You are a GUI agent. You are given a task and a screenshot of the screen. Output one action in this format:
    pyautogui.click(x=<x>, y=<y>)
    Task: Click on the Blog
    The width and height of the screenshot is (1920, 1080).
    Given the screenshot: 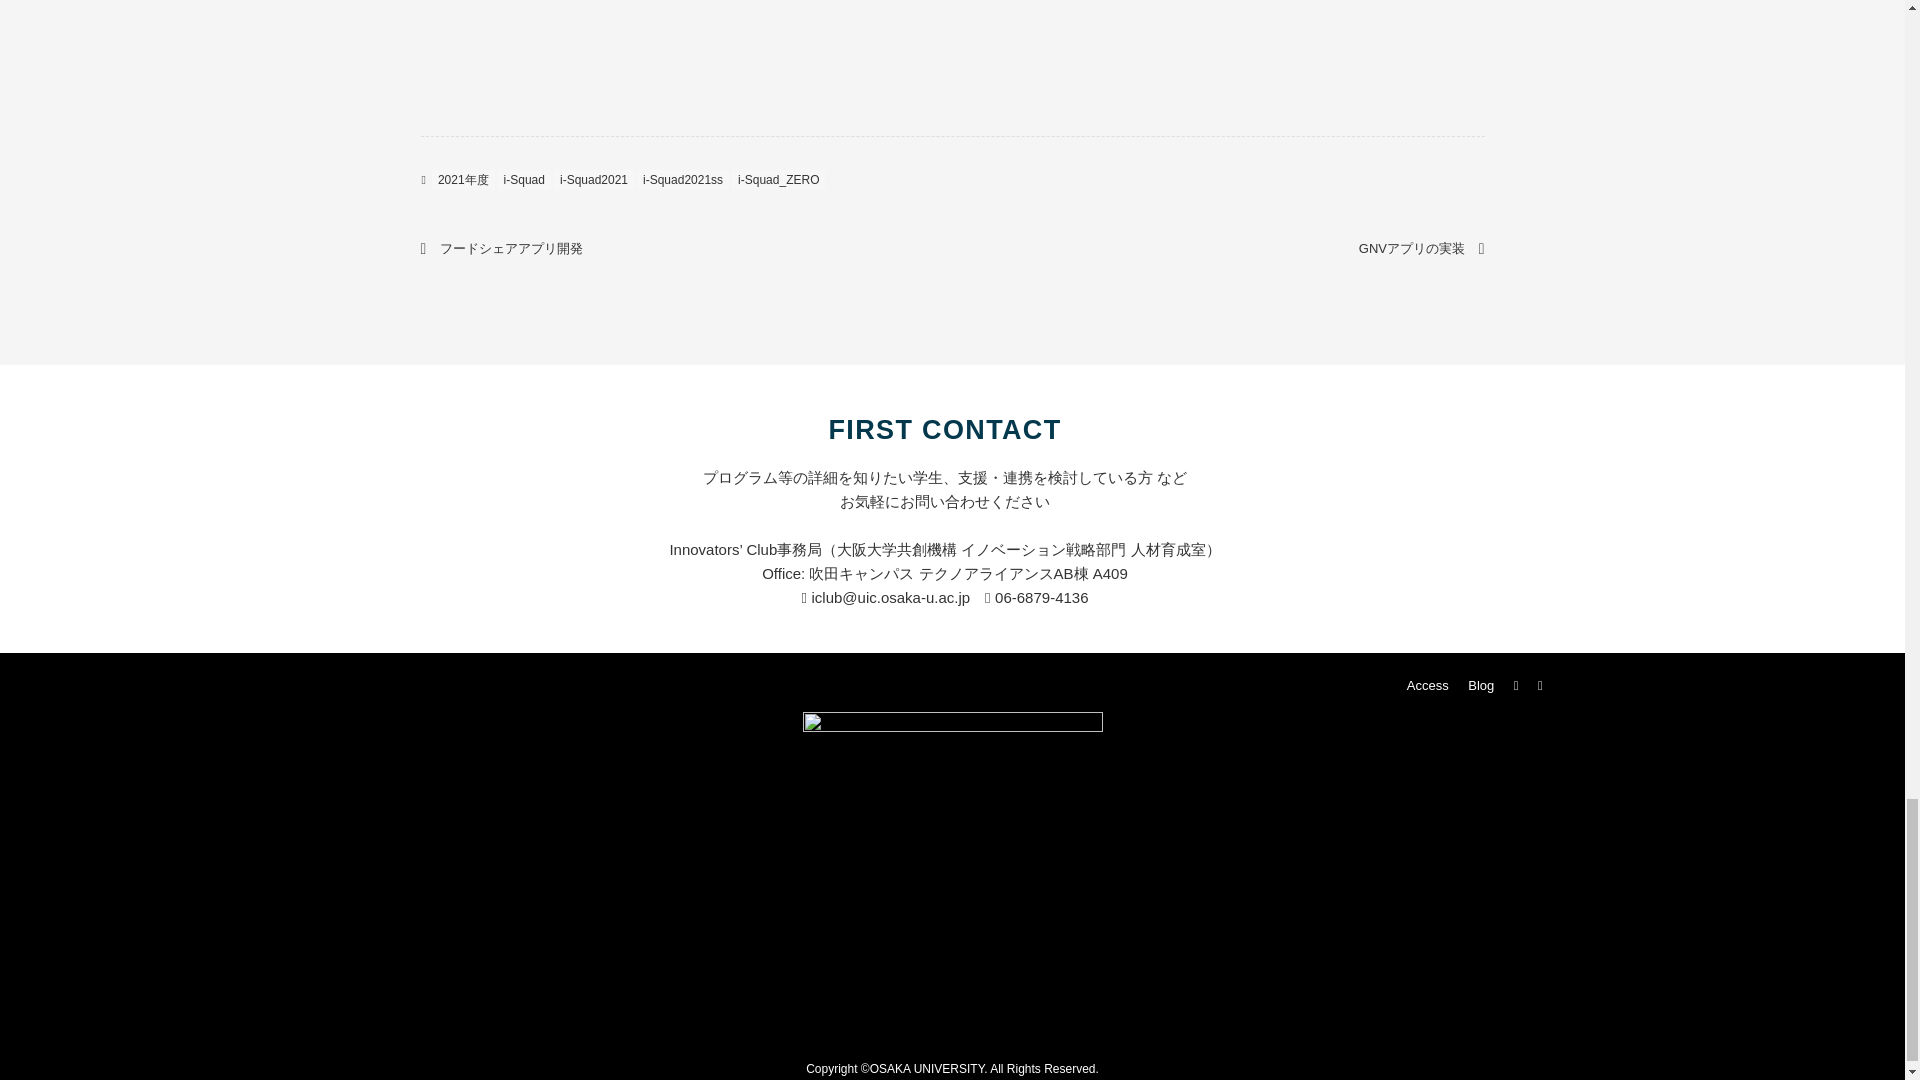 What is the action you would take?
    pyautogui.click(x=1480, y=686)
    